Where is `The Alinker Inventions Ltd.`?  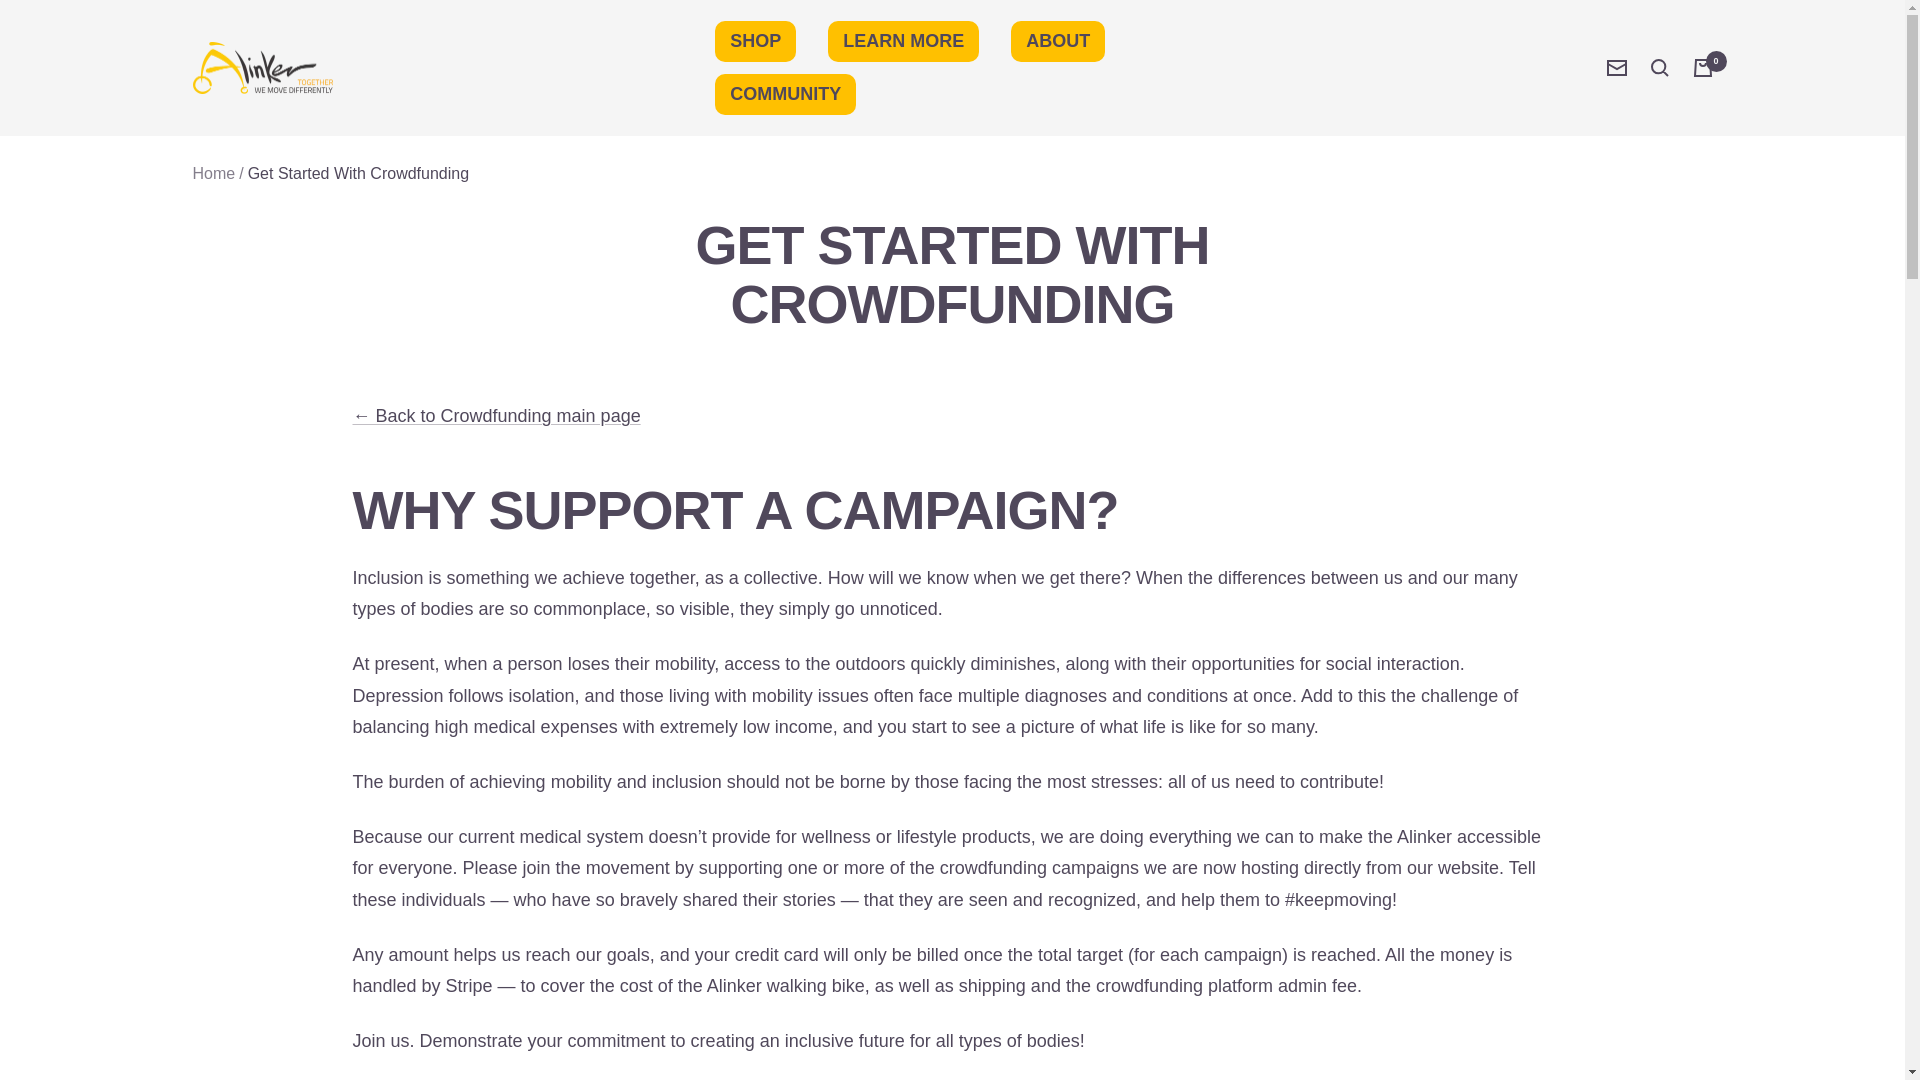 The Alinker Inventions Ltd. is located at coordinates (262, 68).